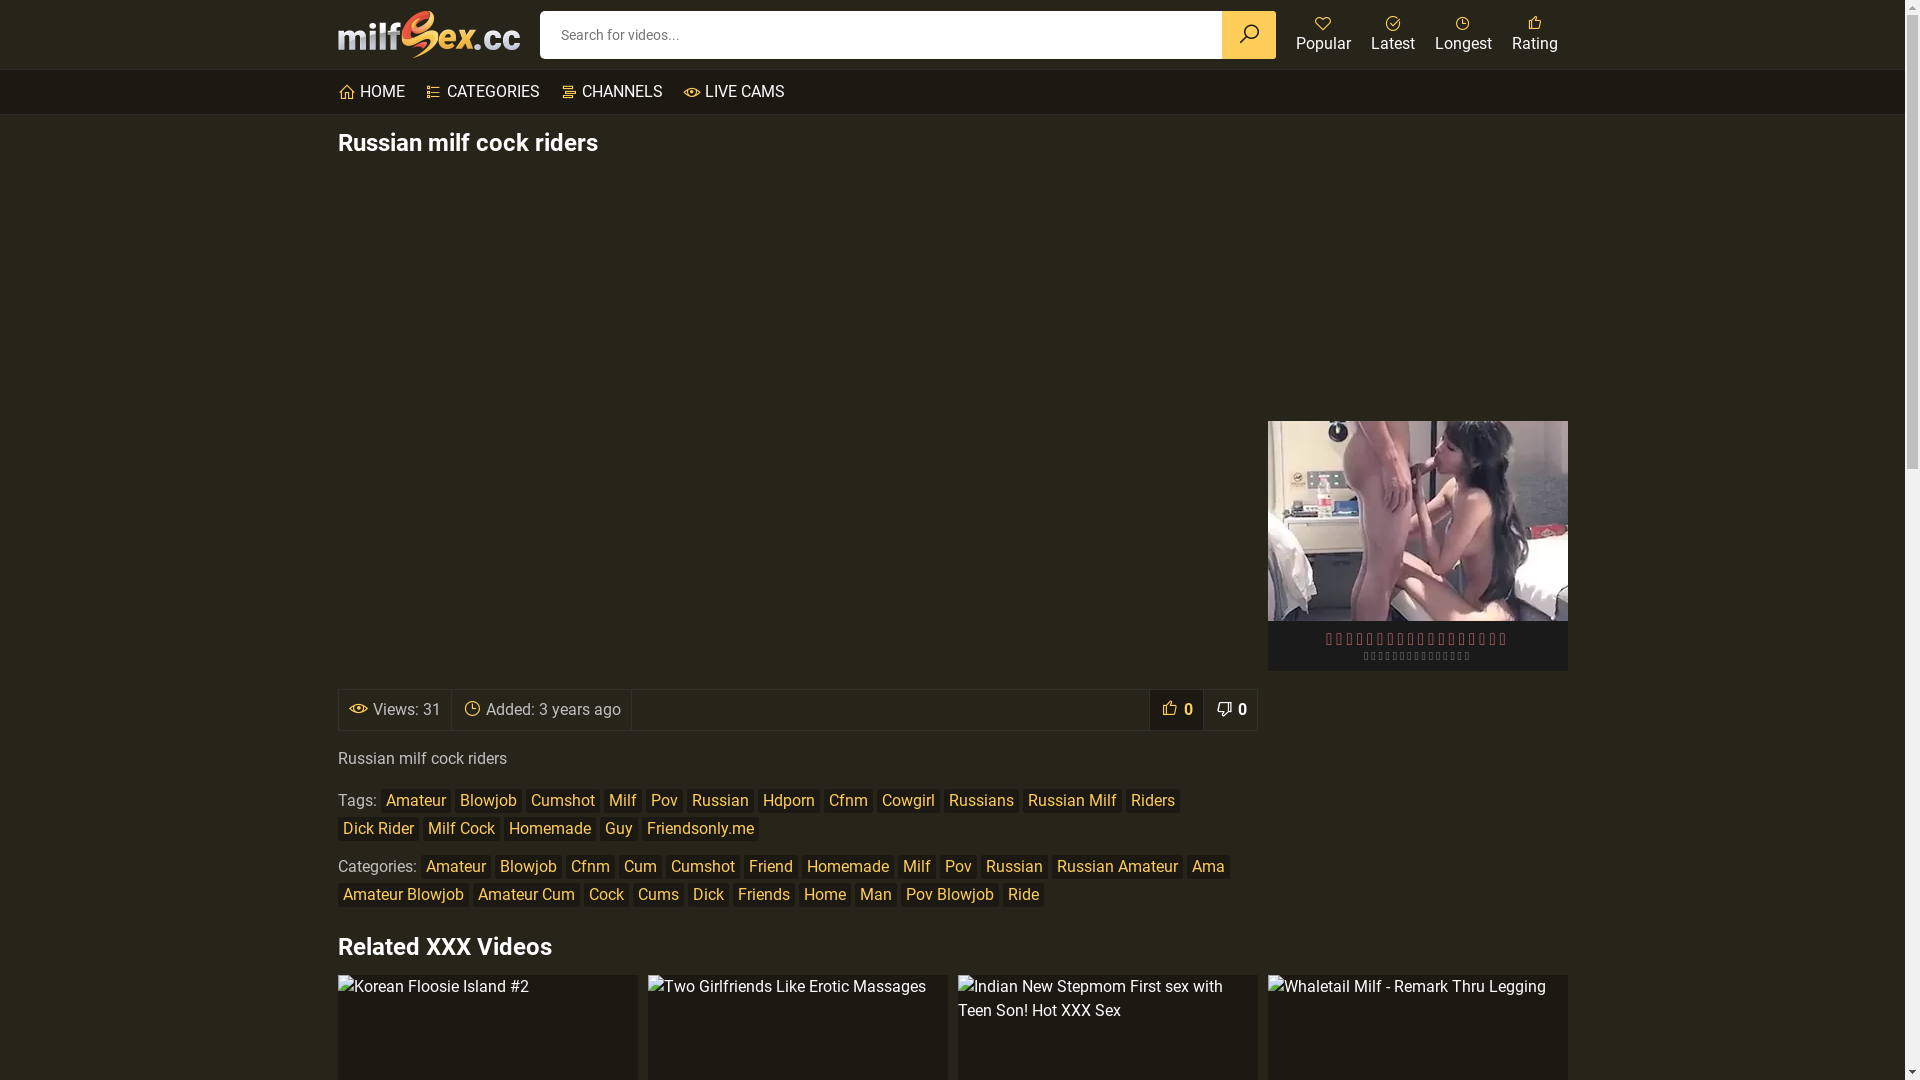 The width and height of the screenshot is (1920, 1080). What do you see at coordinates (623, 800) in the screenshot?
I see `Milf` at bounding box center [623, 800].